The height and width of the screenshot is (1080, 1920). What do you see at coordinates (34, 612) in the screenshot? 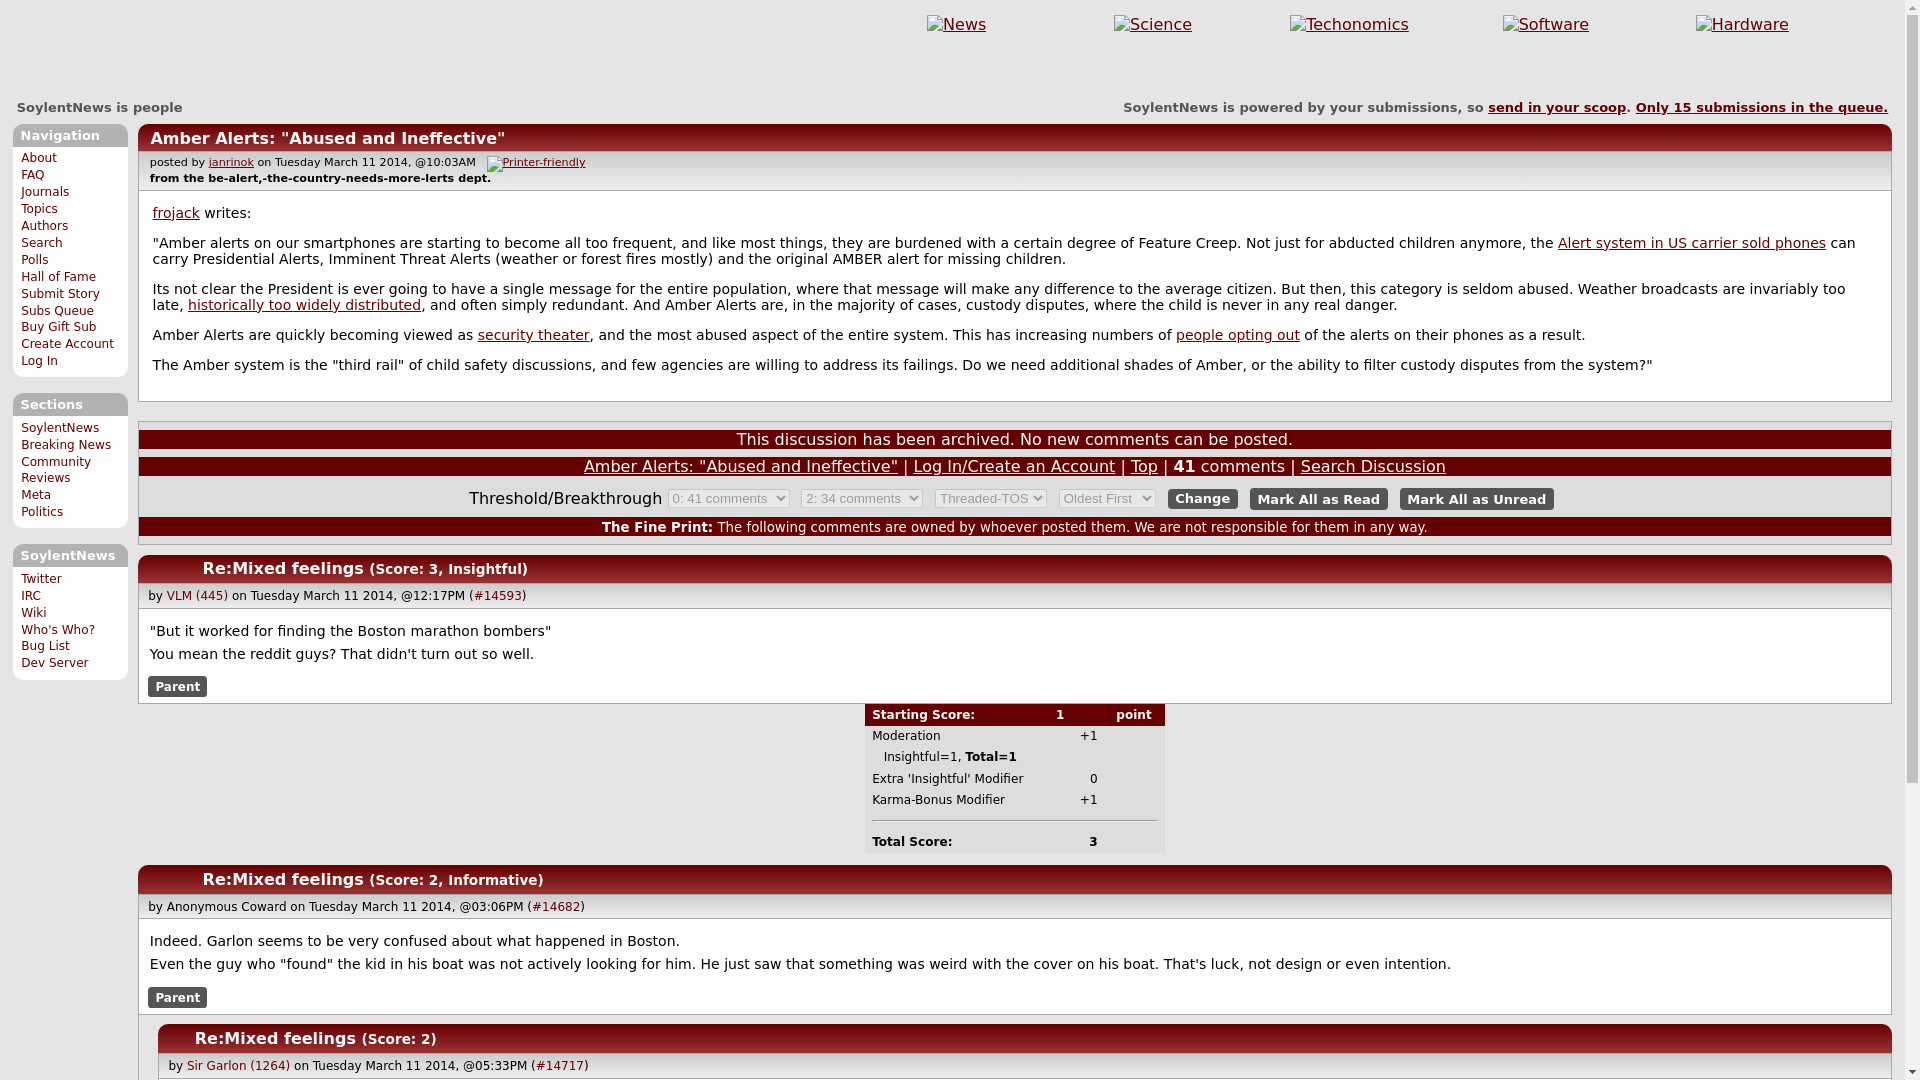
I see `Wiki` at bounding box center [34, 612].